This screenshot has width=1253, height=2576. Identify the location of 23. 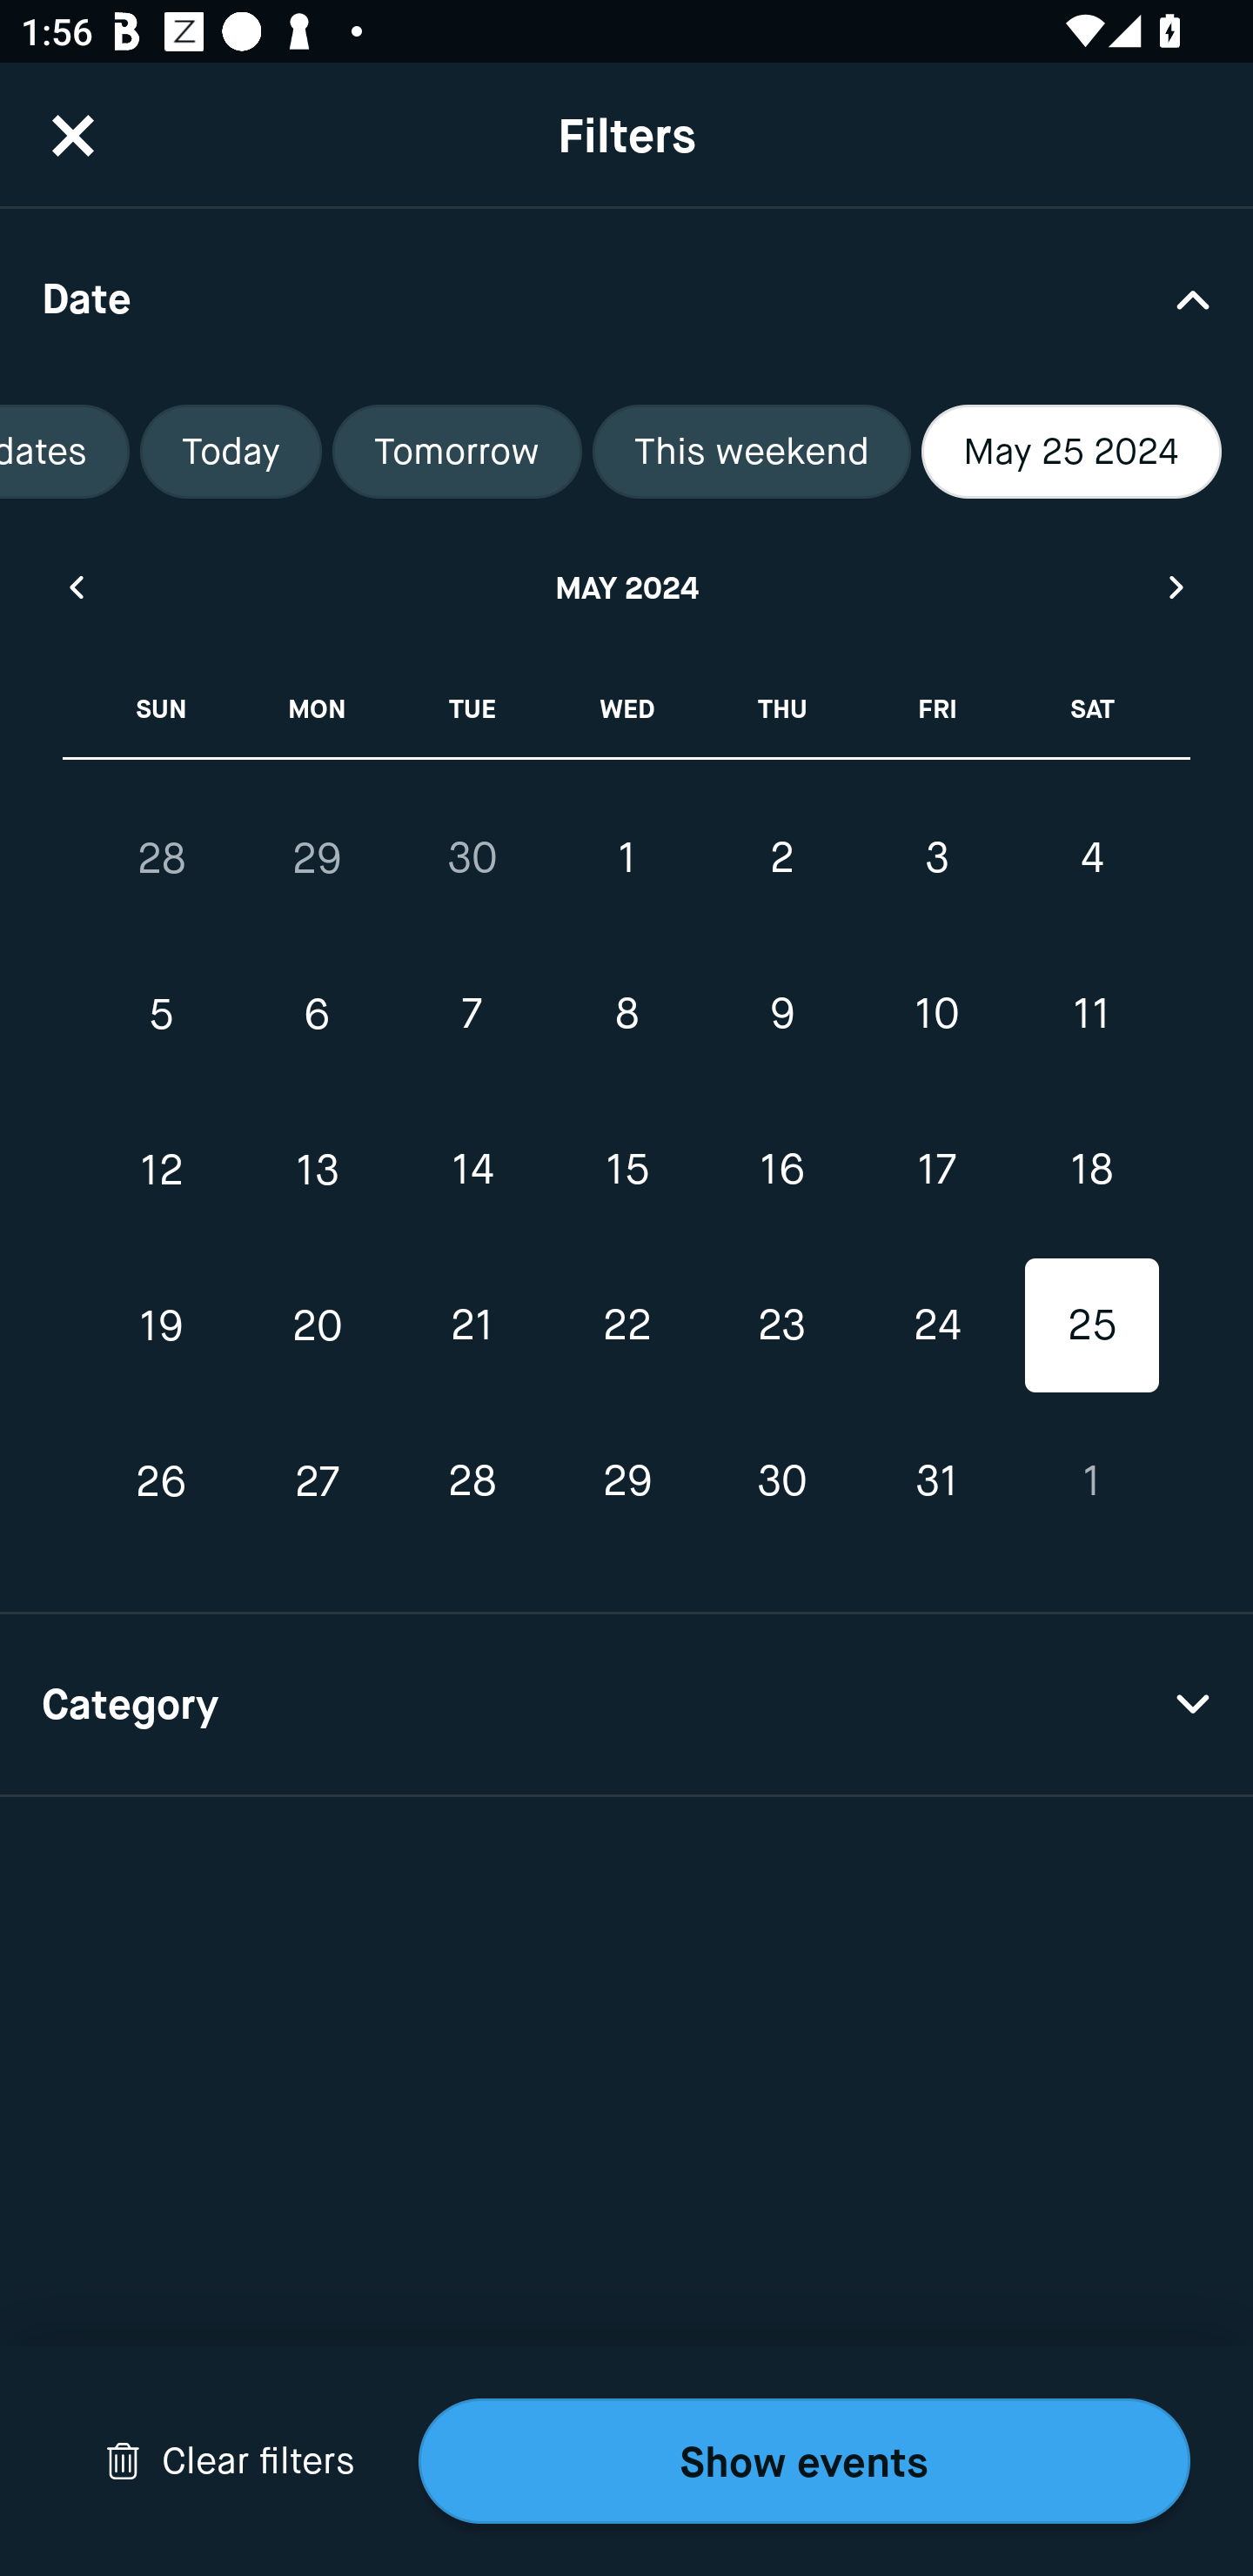
(781, 1325).